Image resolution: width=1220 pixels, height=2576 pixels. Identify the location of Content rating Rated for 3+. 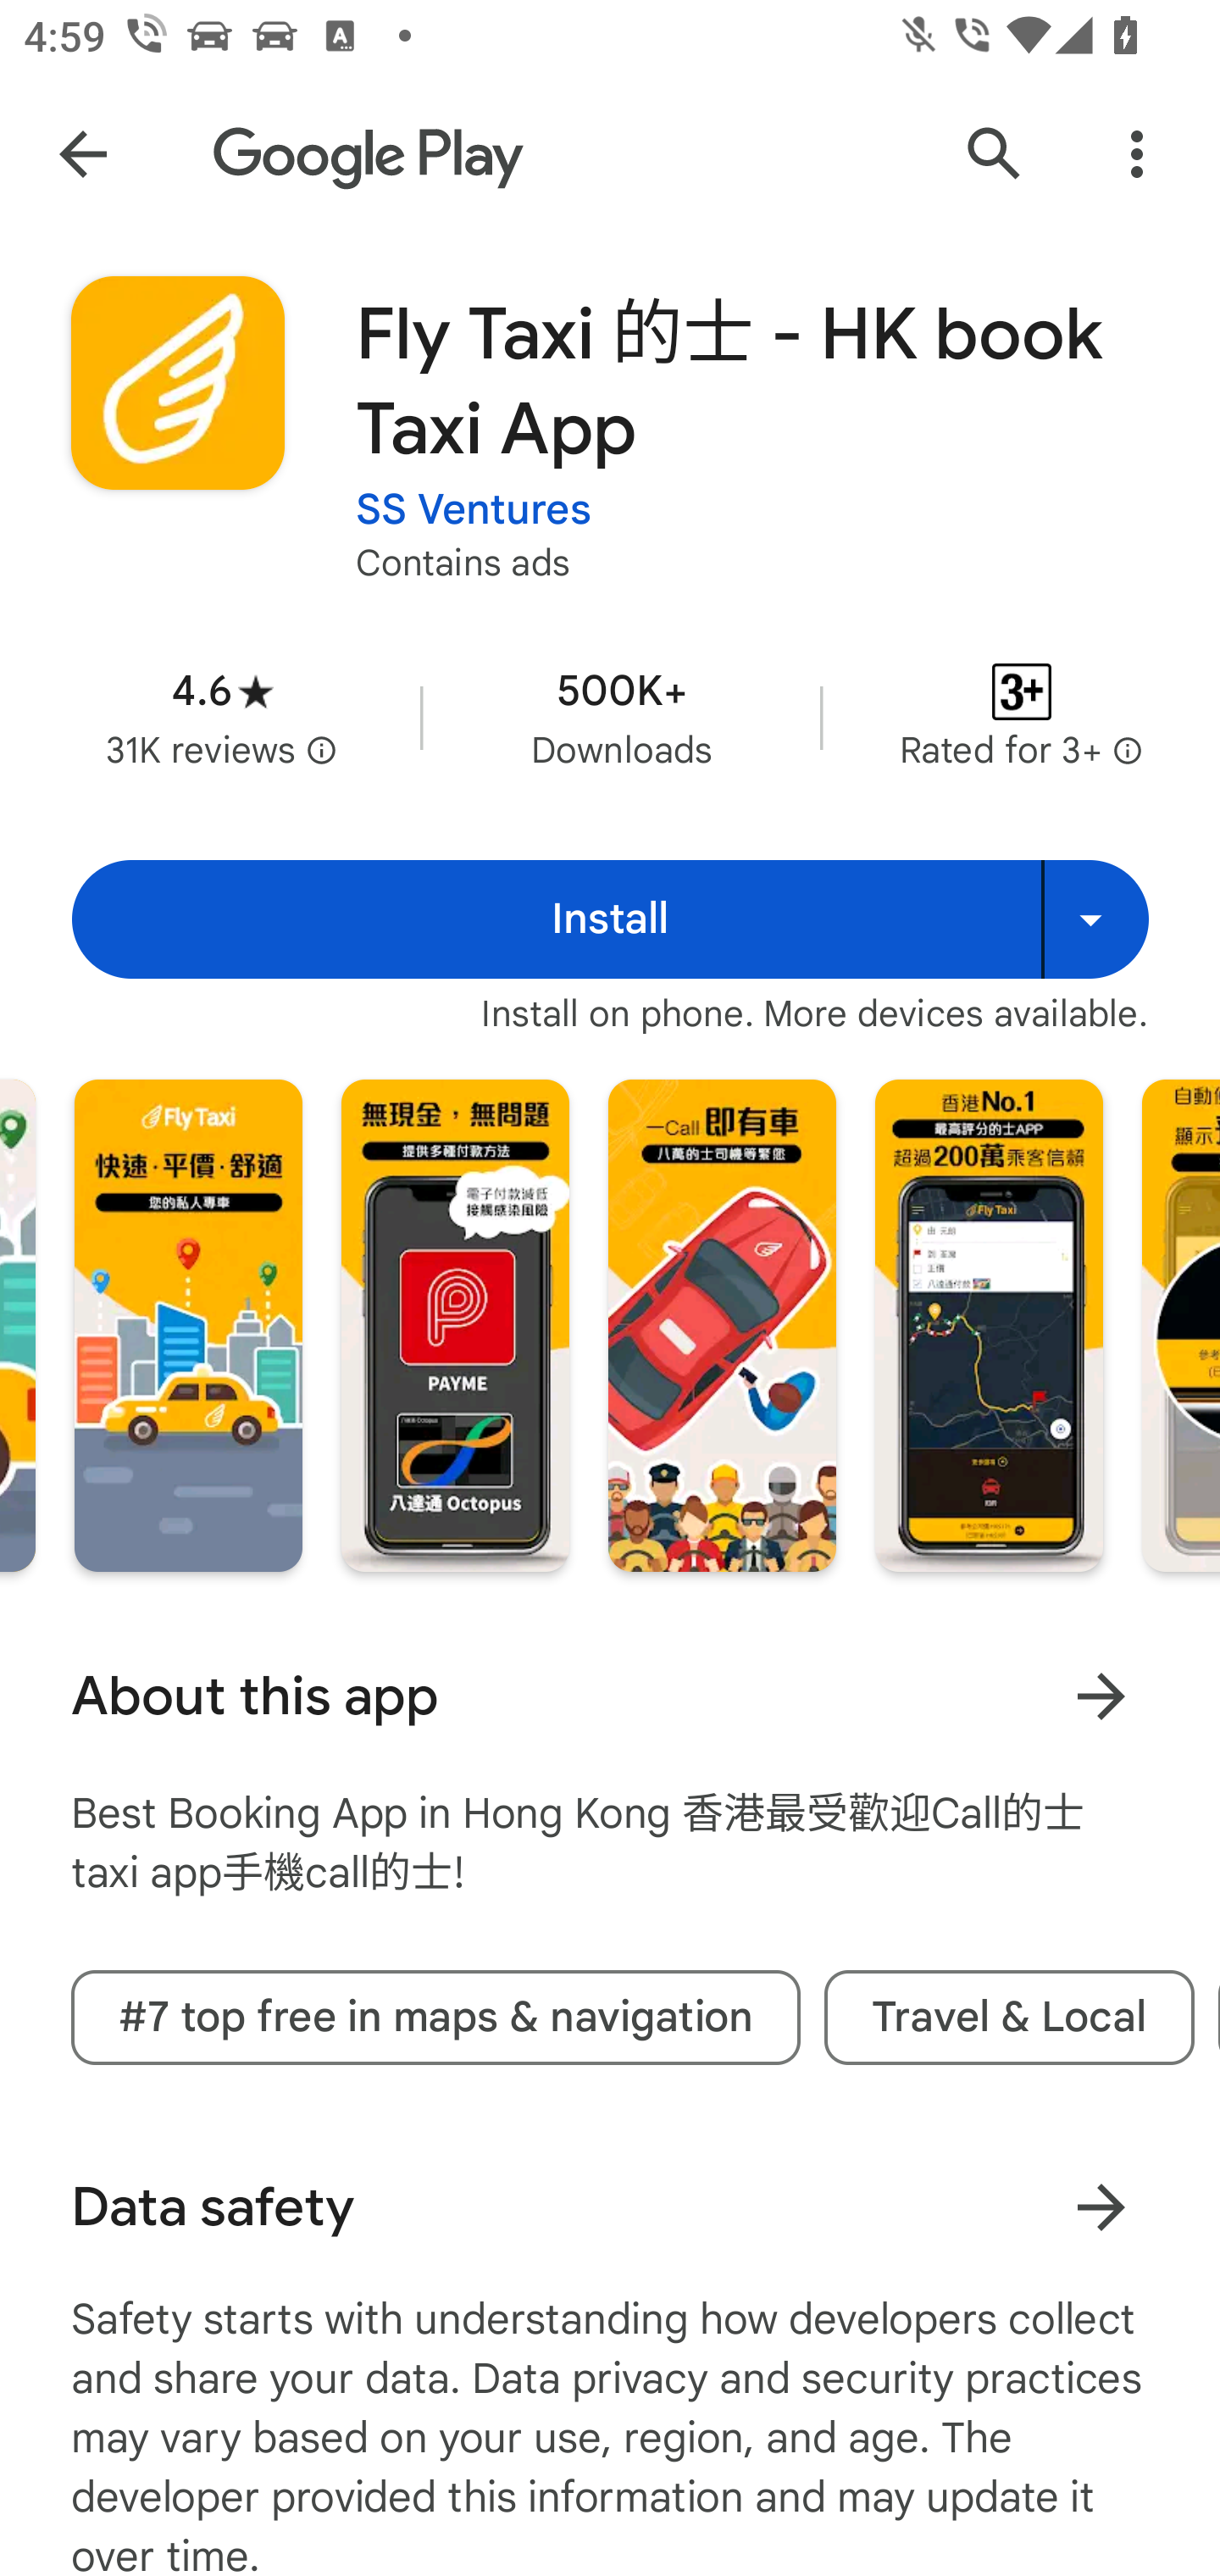
(1022, 717).